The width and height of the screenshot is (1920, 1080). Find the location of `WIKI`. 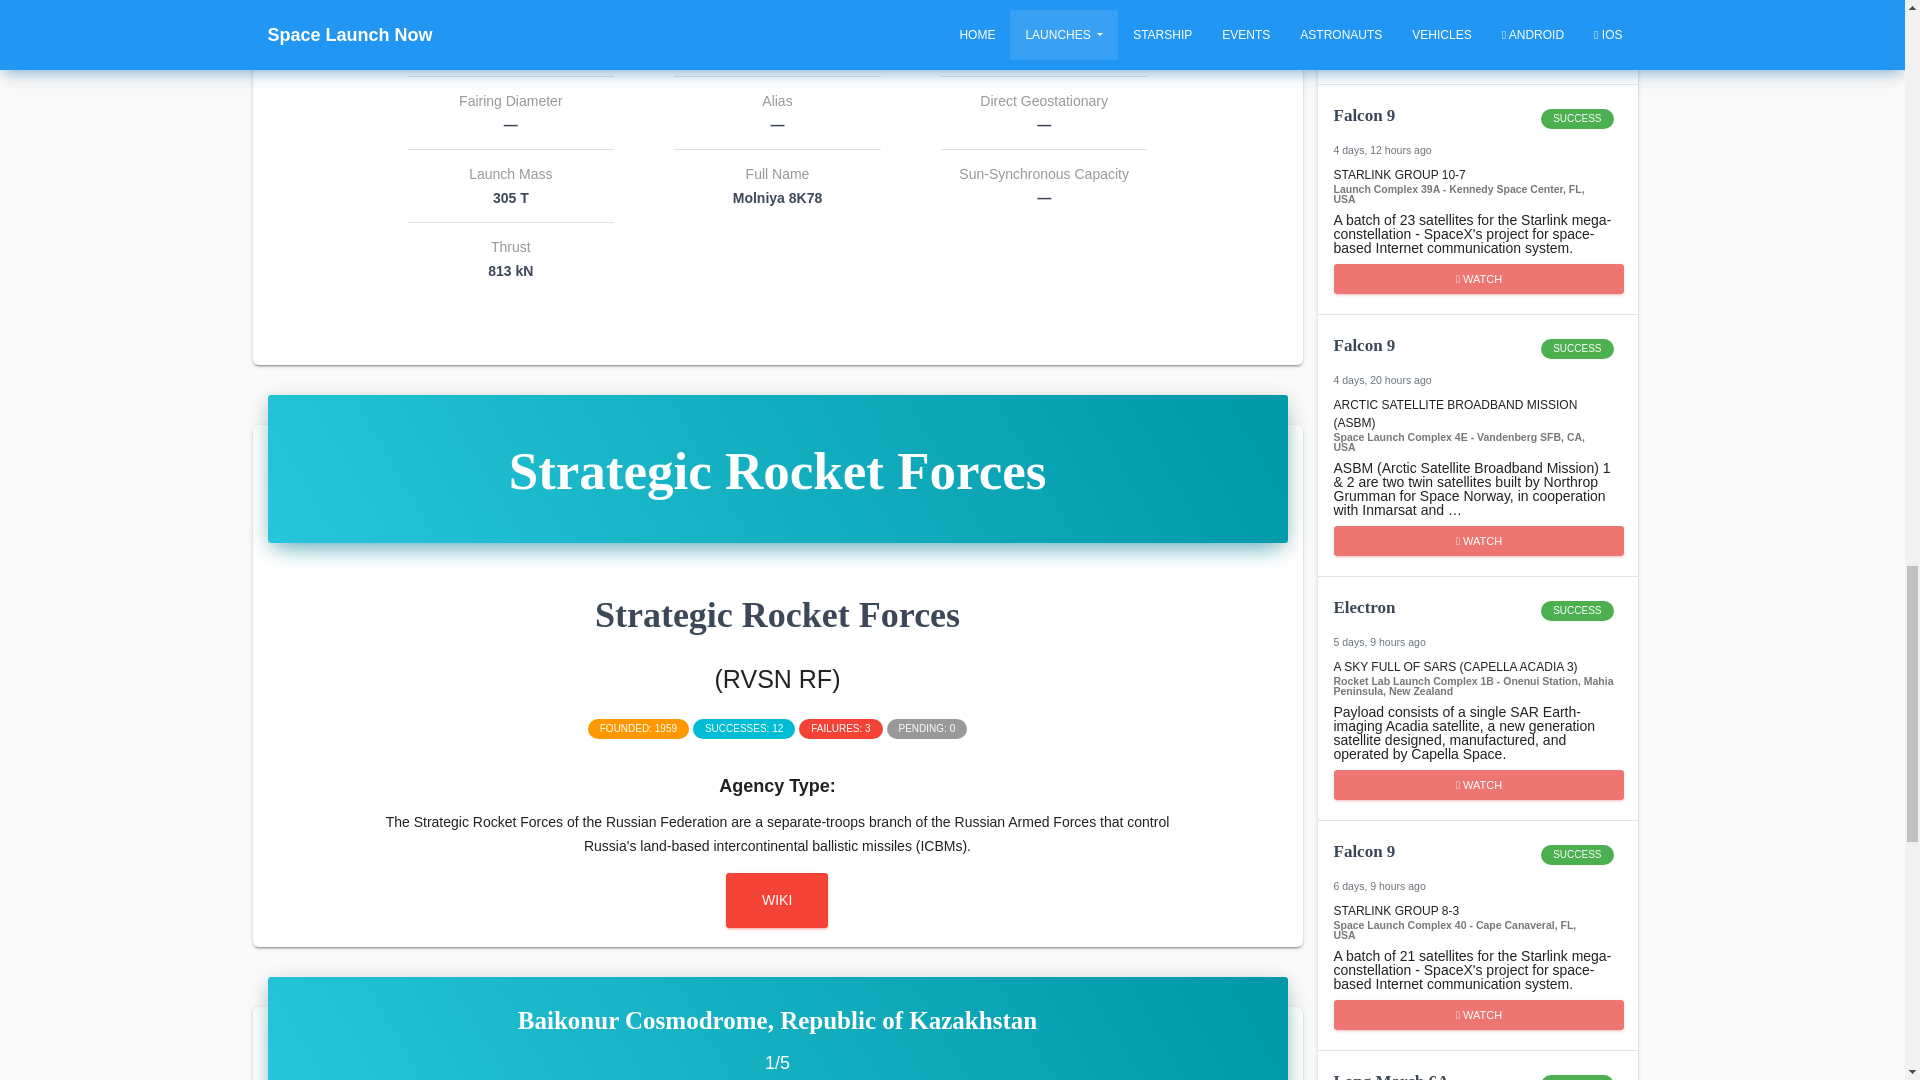

WIKI is located at coordinates (1477, 1074).